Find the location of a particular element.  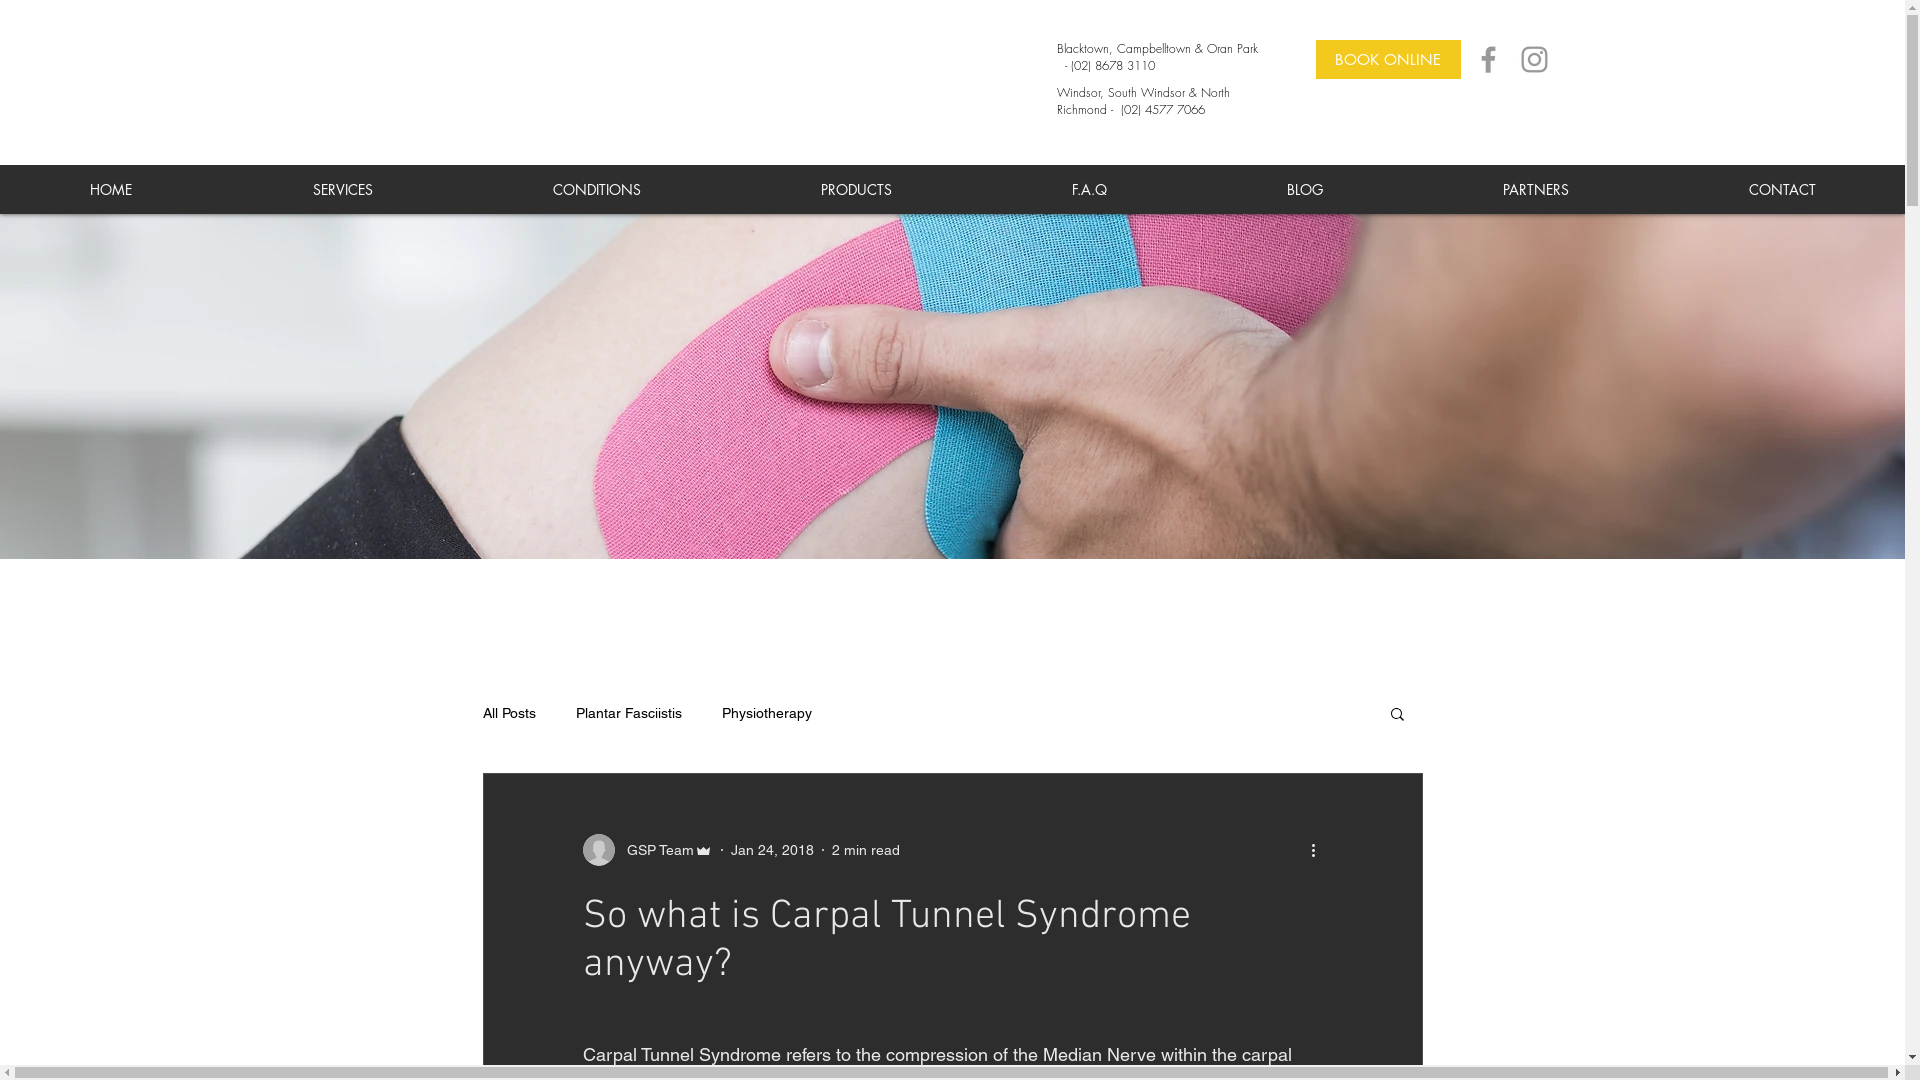

All Posts is located at coordinates (508, 713).